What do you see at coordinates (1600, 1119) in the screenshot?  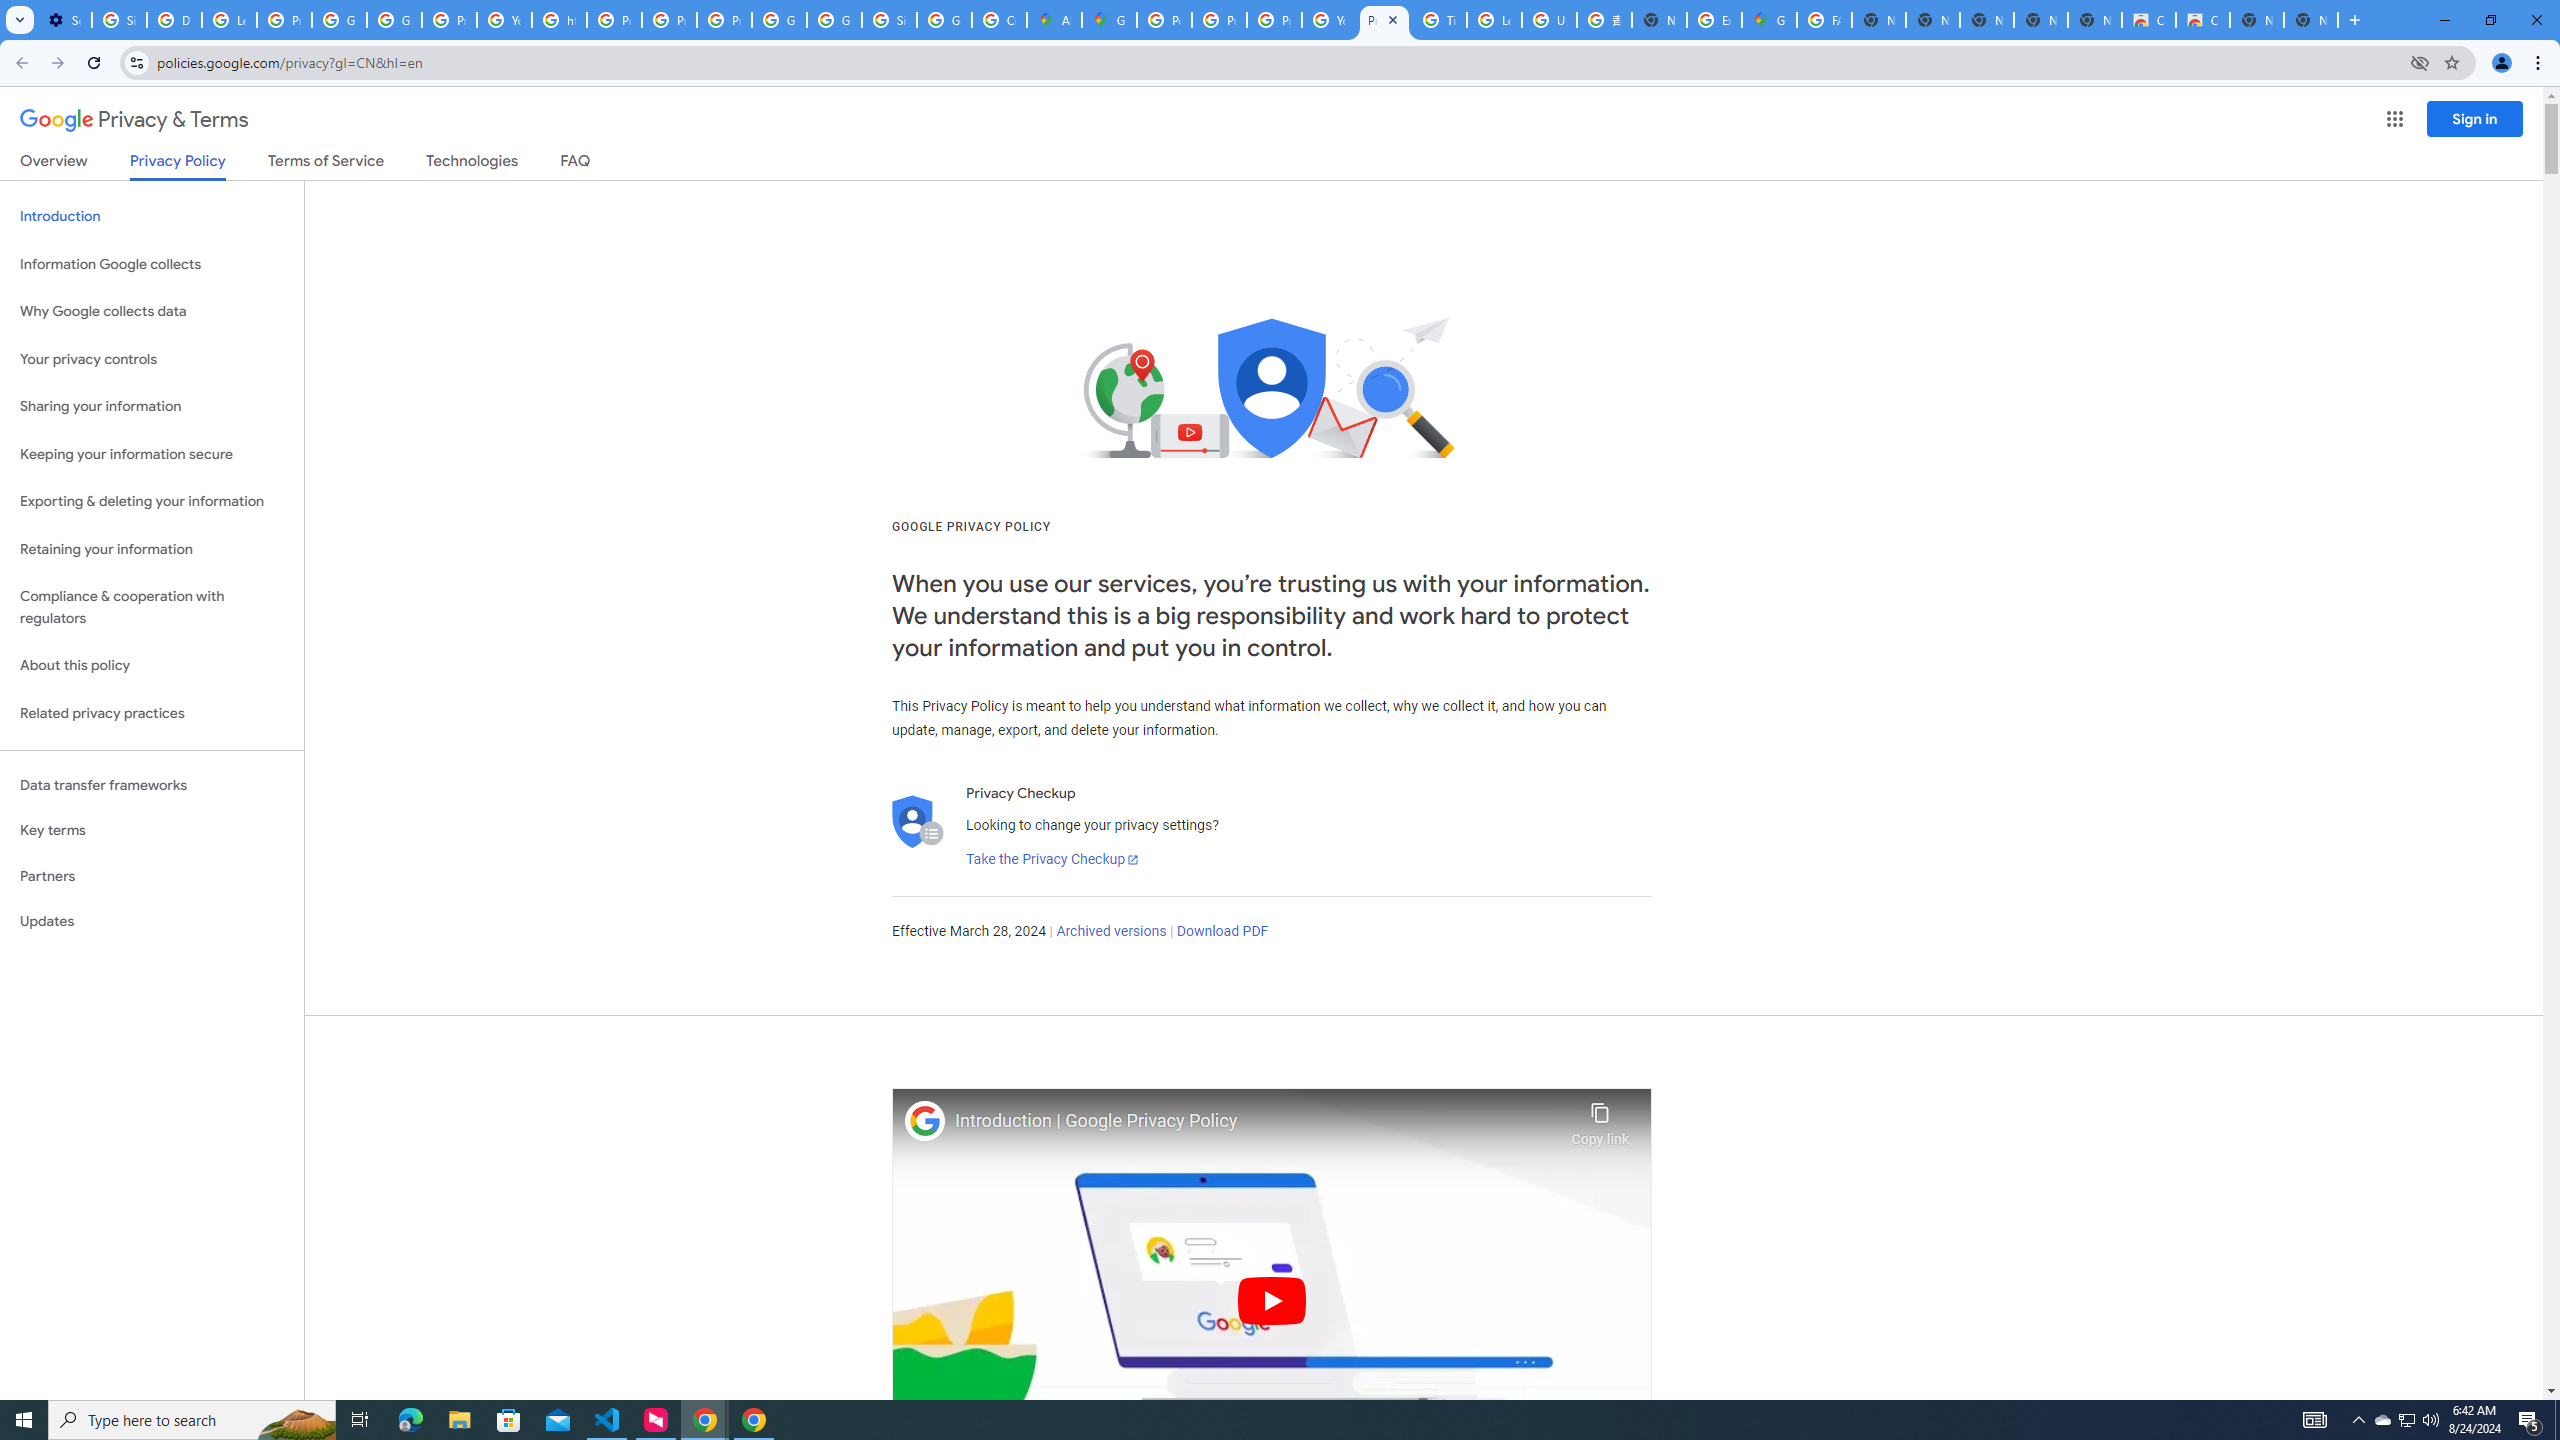 I see `Copy link` at bounding box center [1600, 1119].